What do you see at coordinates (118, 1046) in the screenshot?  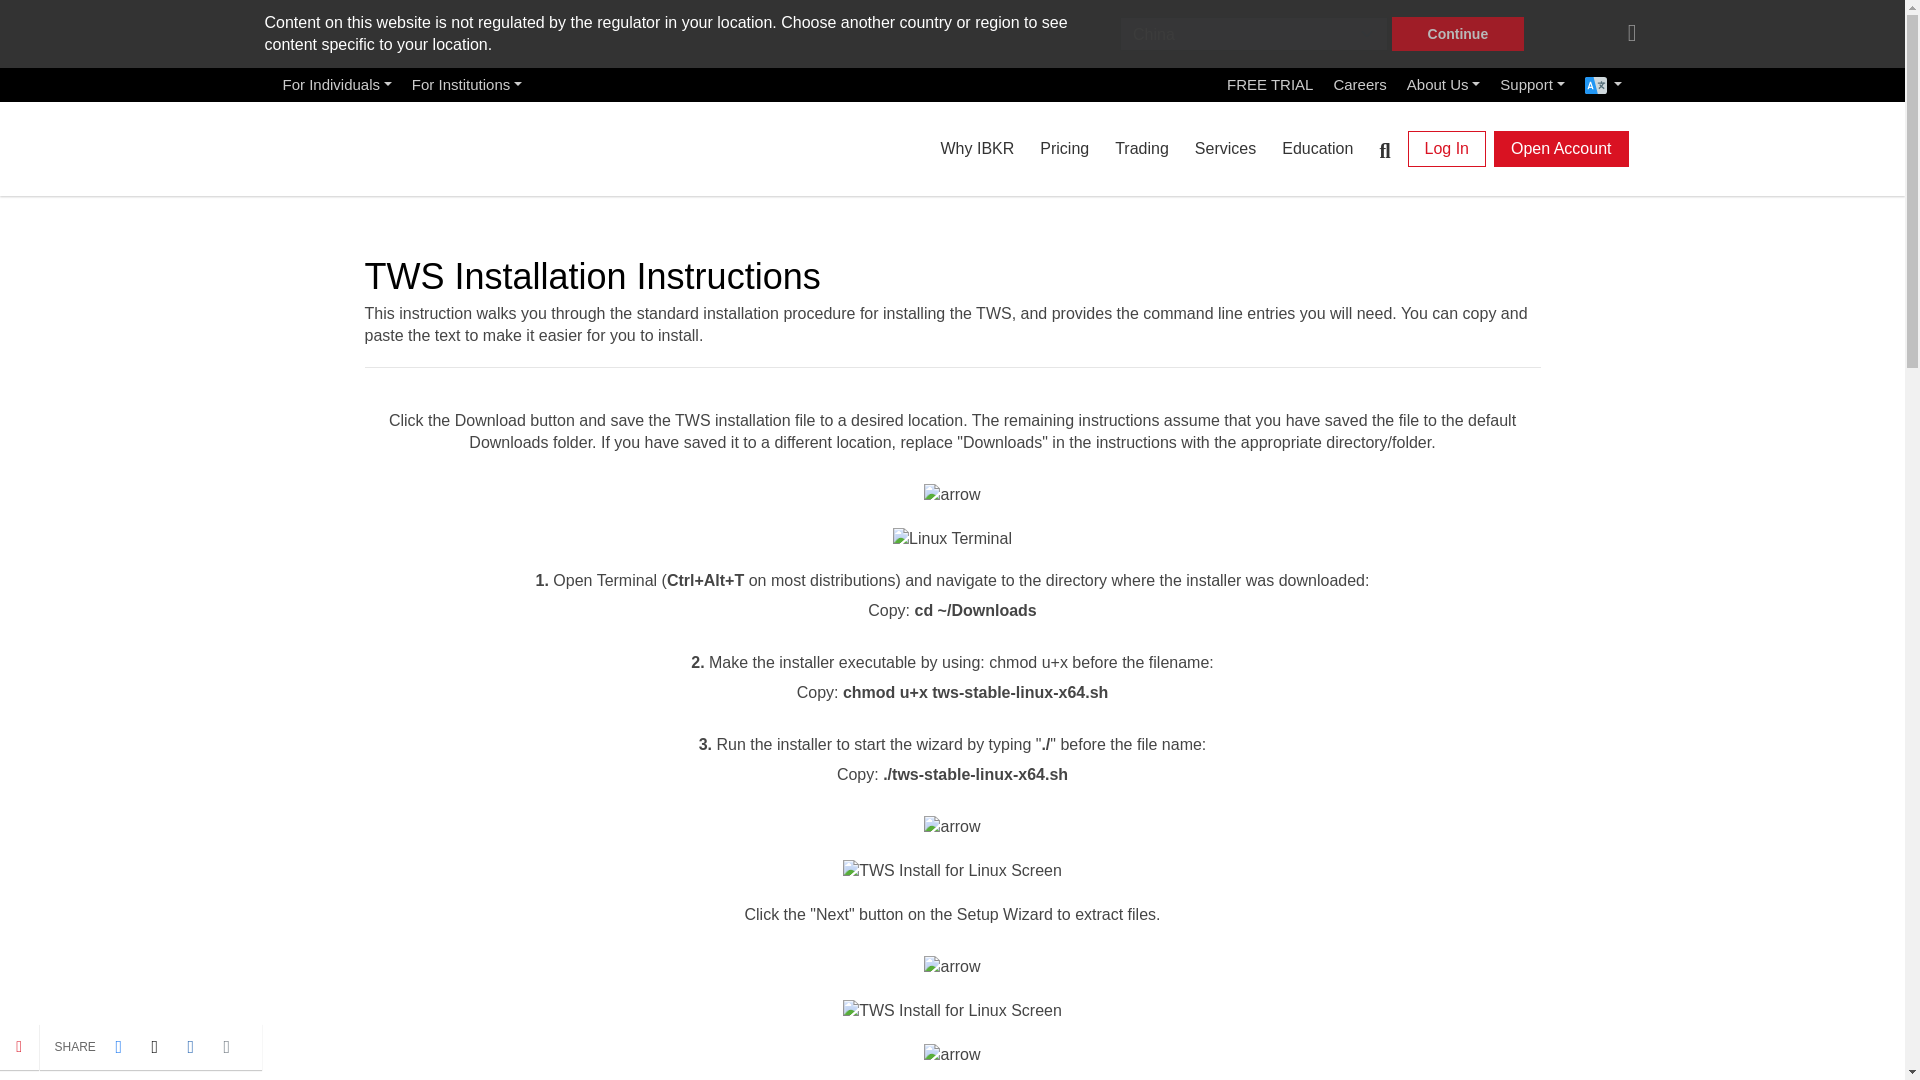 I see `Share on Facebook` at bounding box center [118, 1046].